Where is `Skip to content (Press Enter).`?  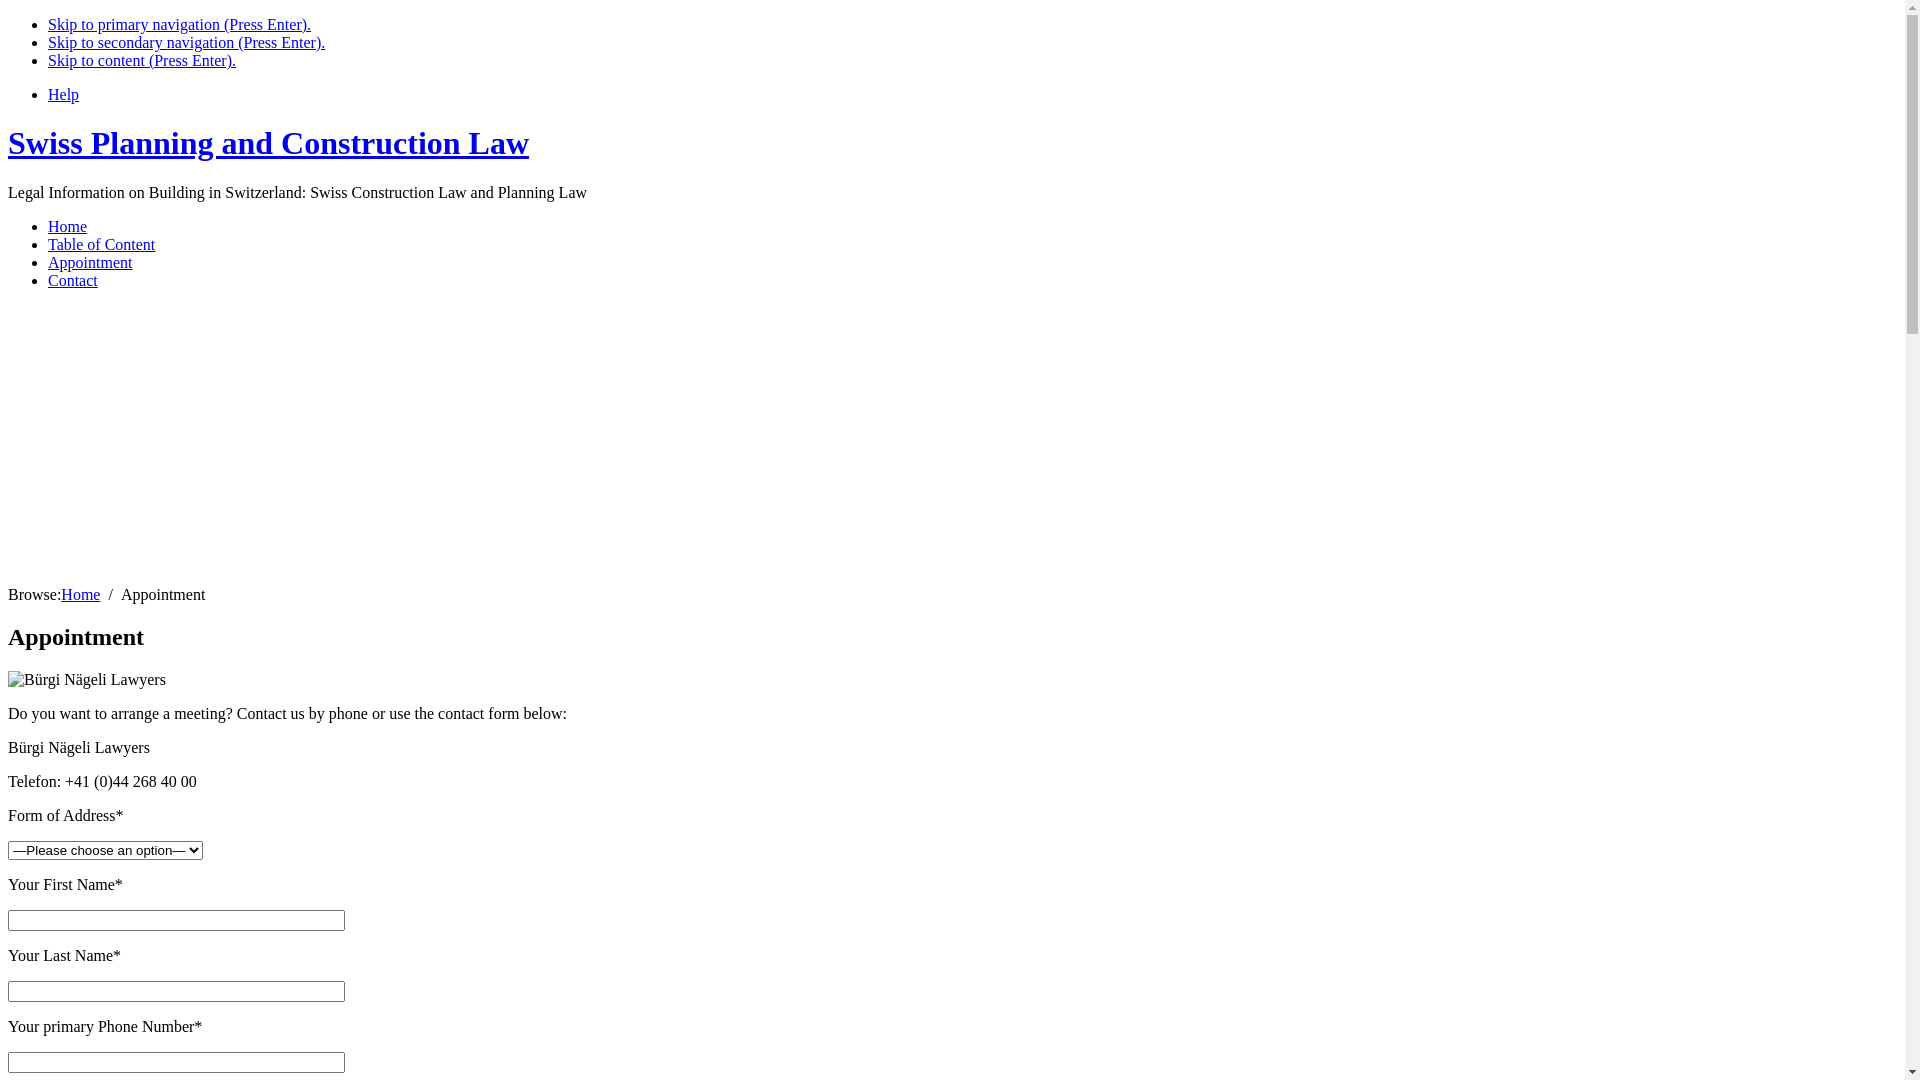 Skip to content (Press Enter). is located at coordinates (142, 60).